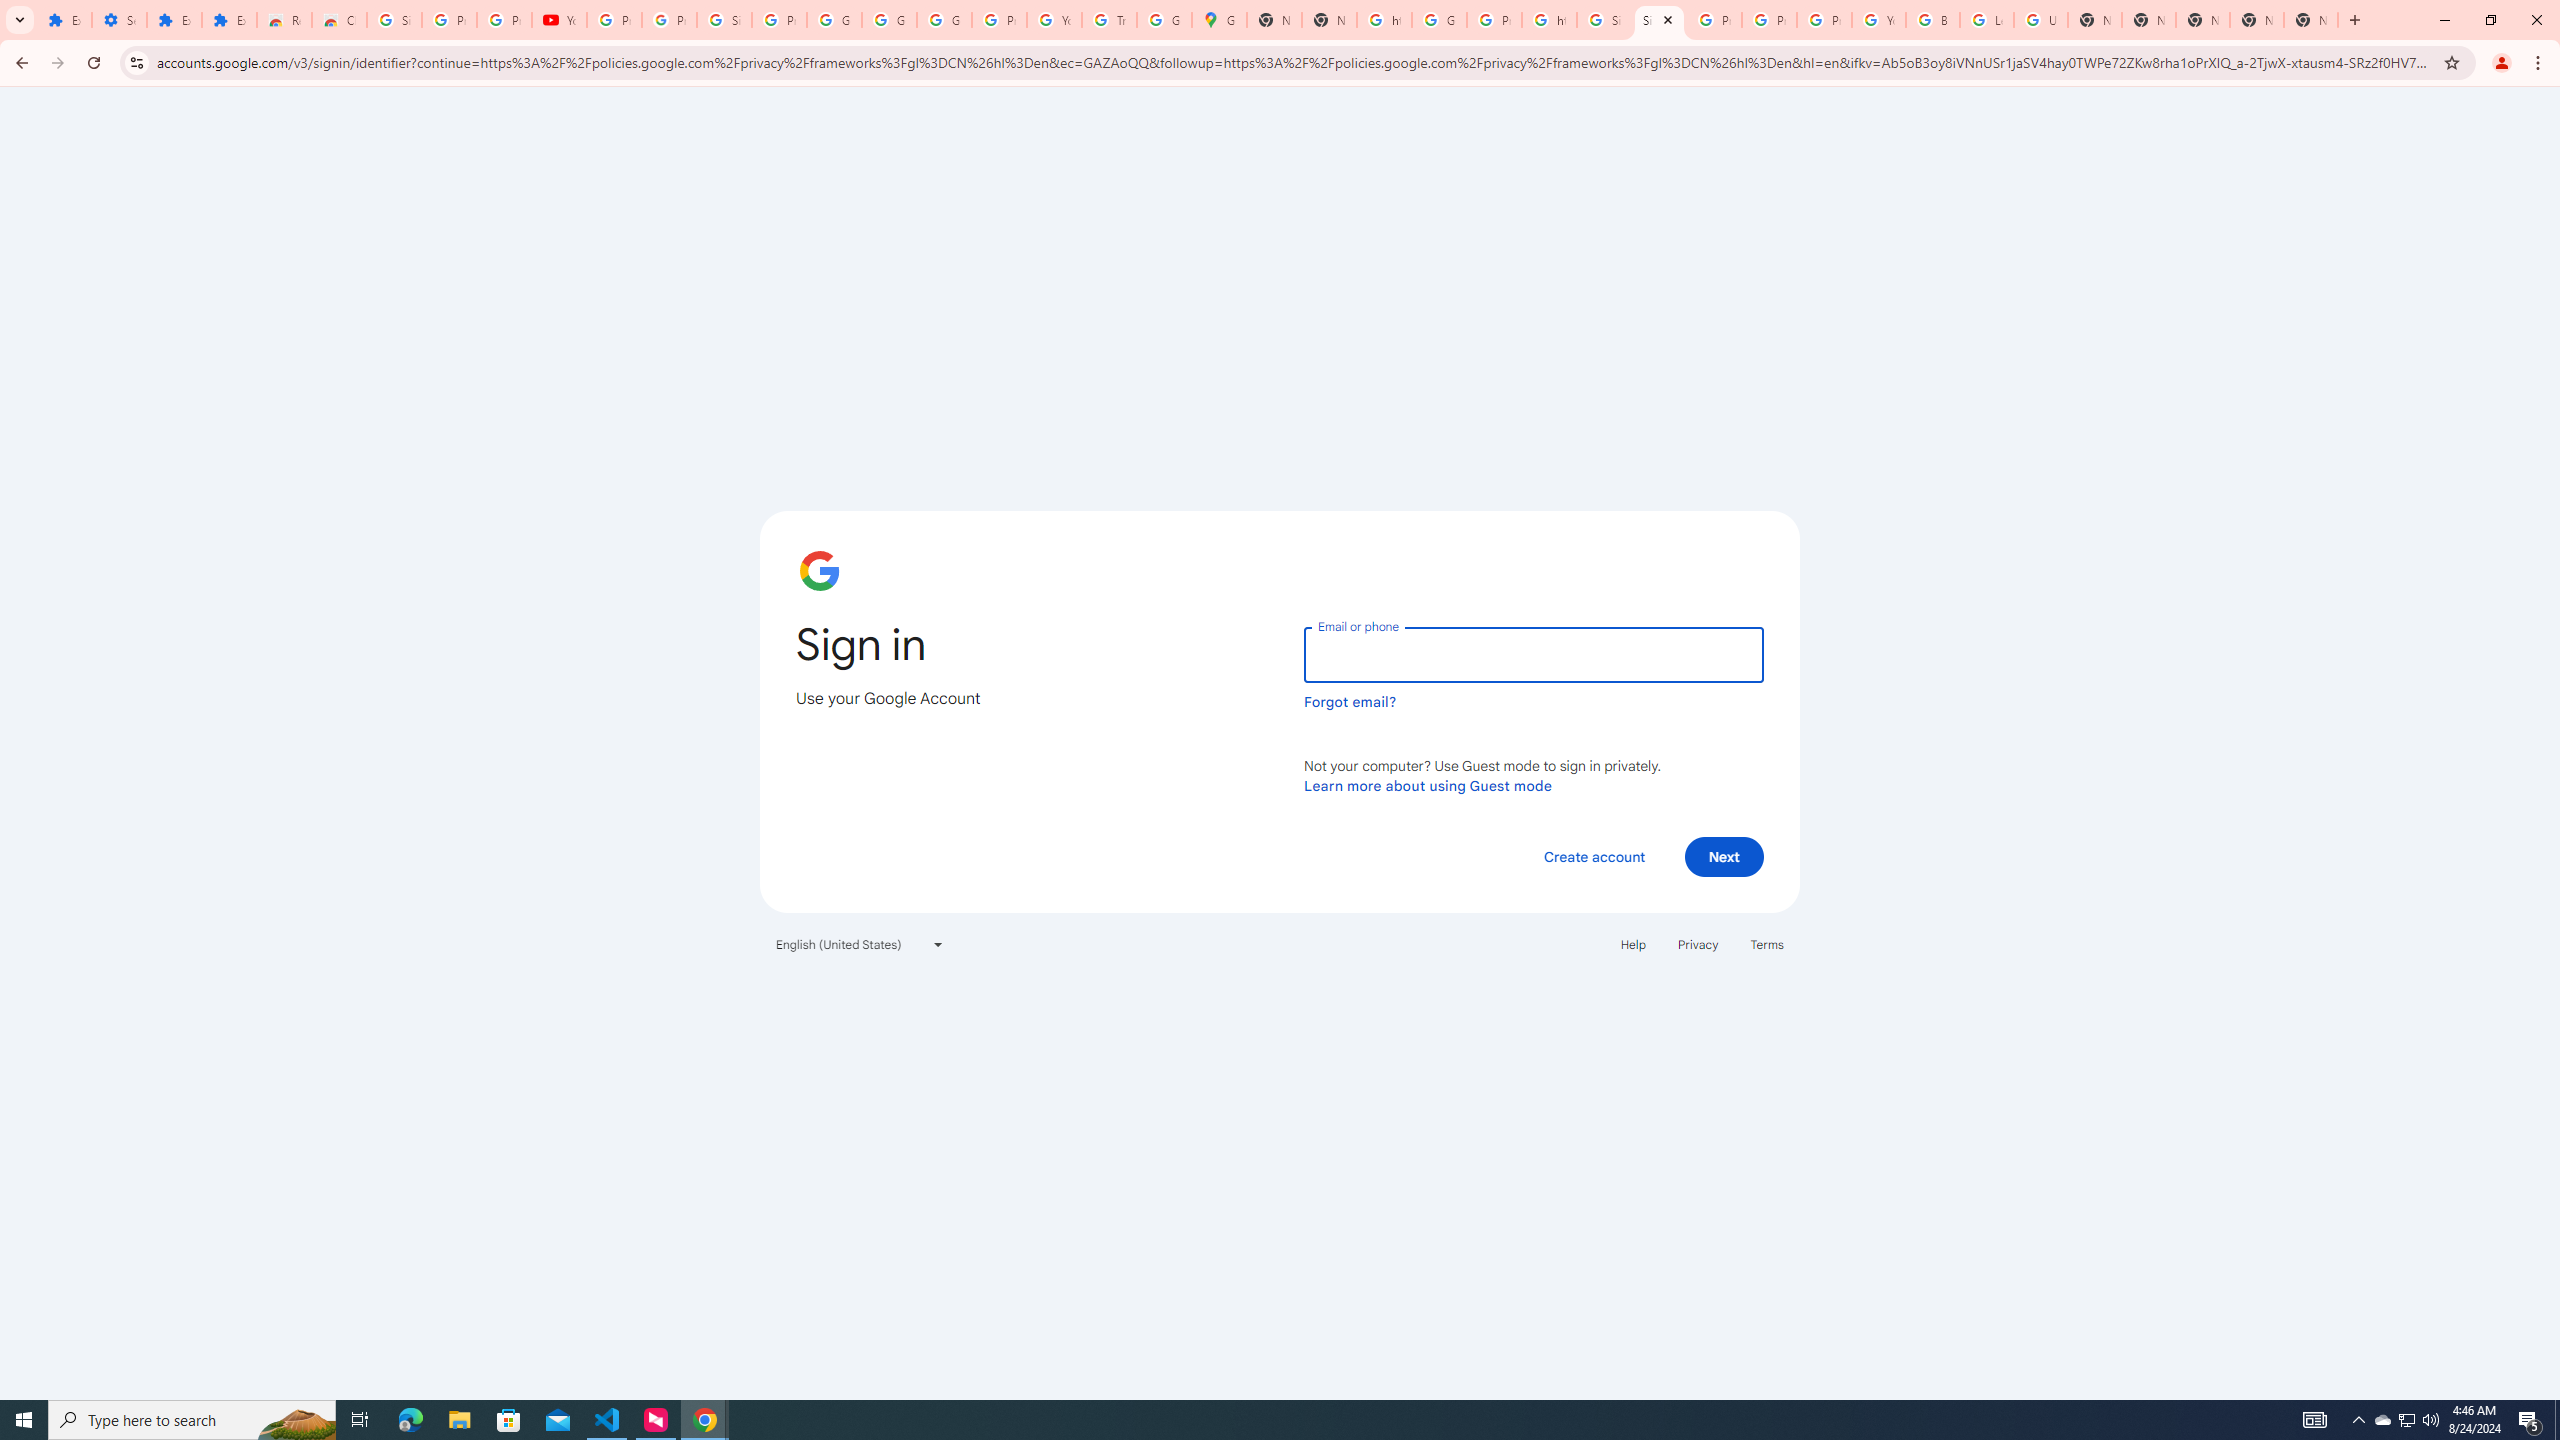 Image resolution: width=2560 pixels, height=1440 pixels. Describe the element at coordinates (339, 20) in the screenshot. I see `Chrome Web Store - Themes` at that location.